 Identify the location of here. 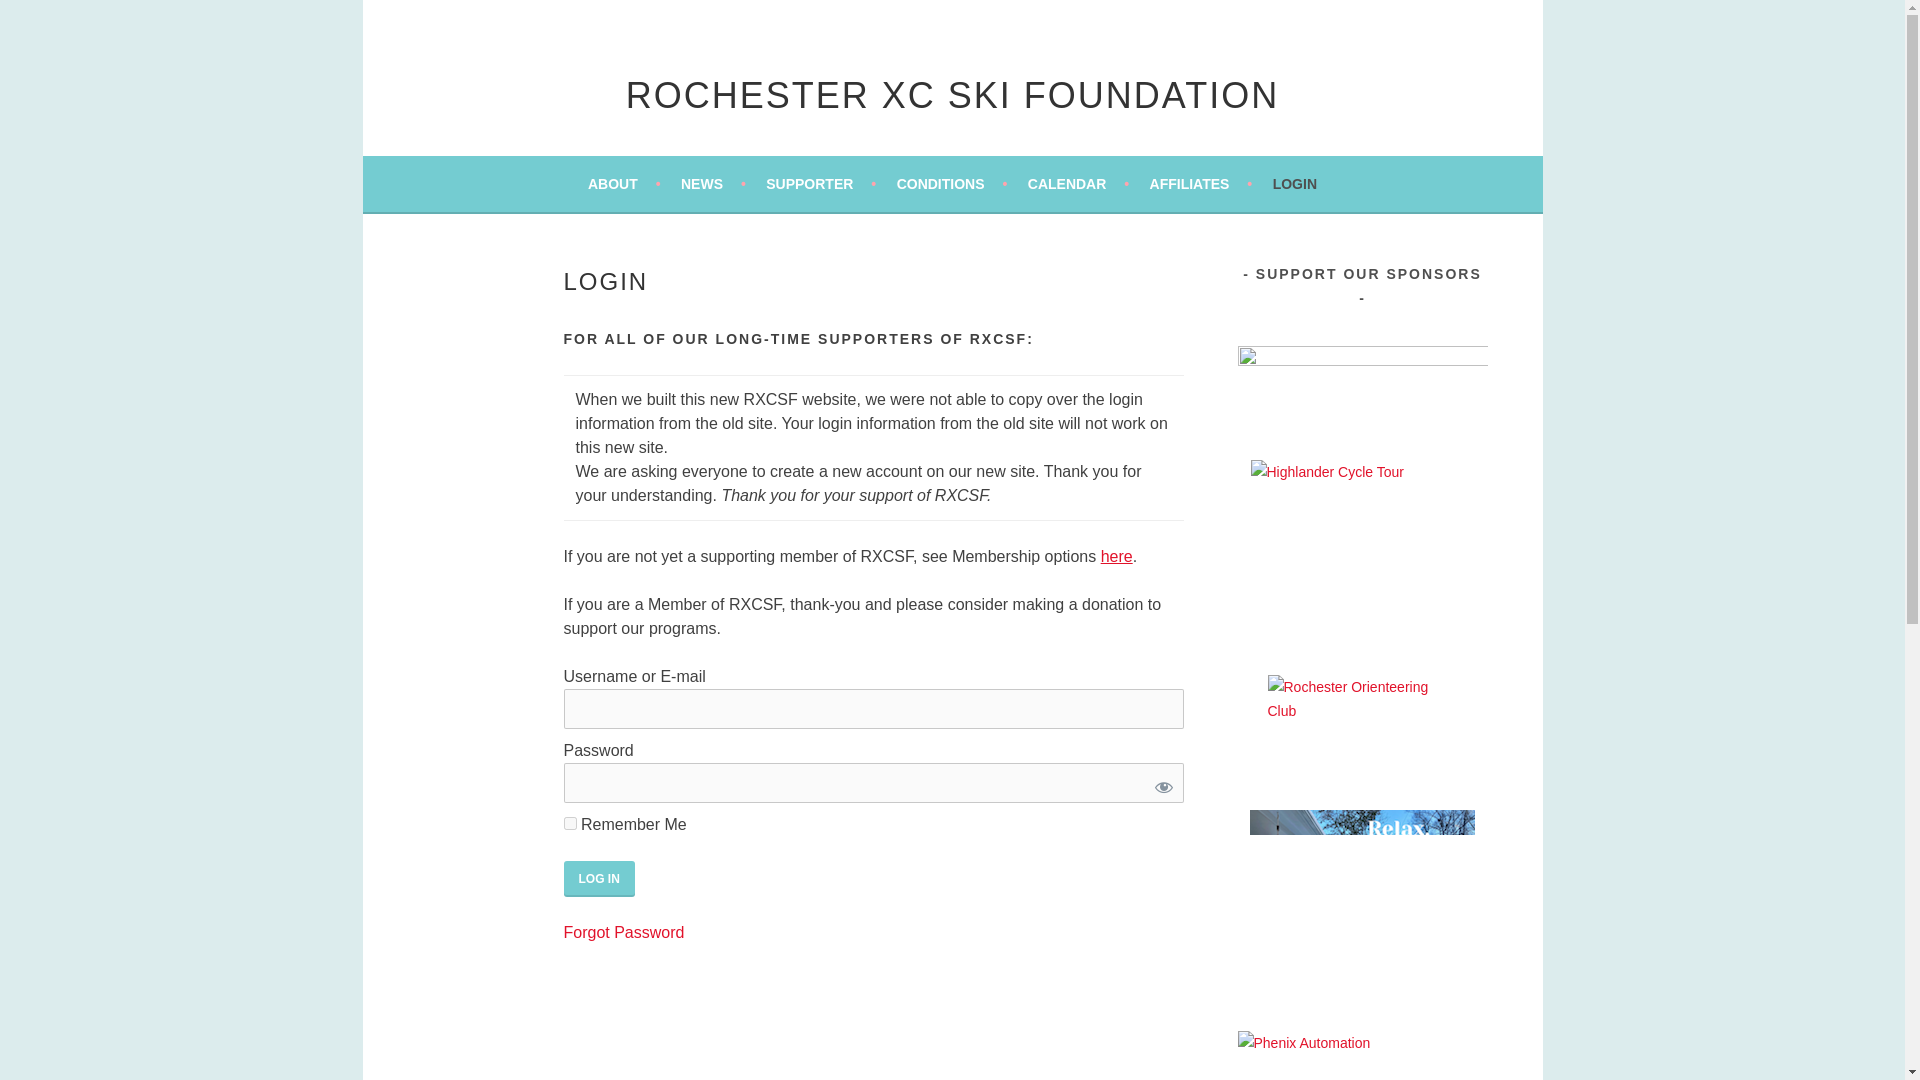
(1116, 556).